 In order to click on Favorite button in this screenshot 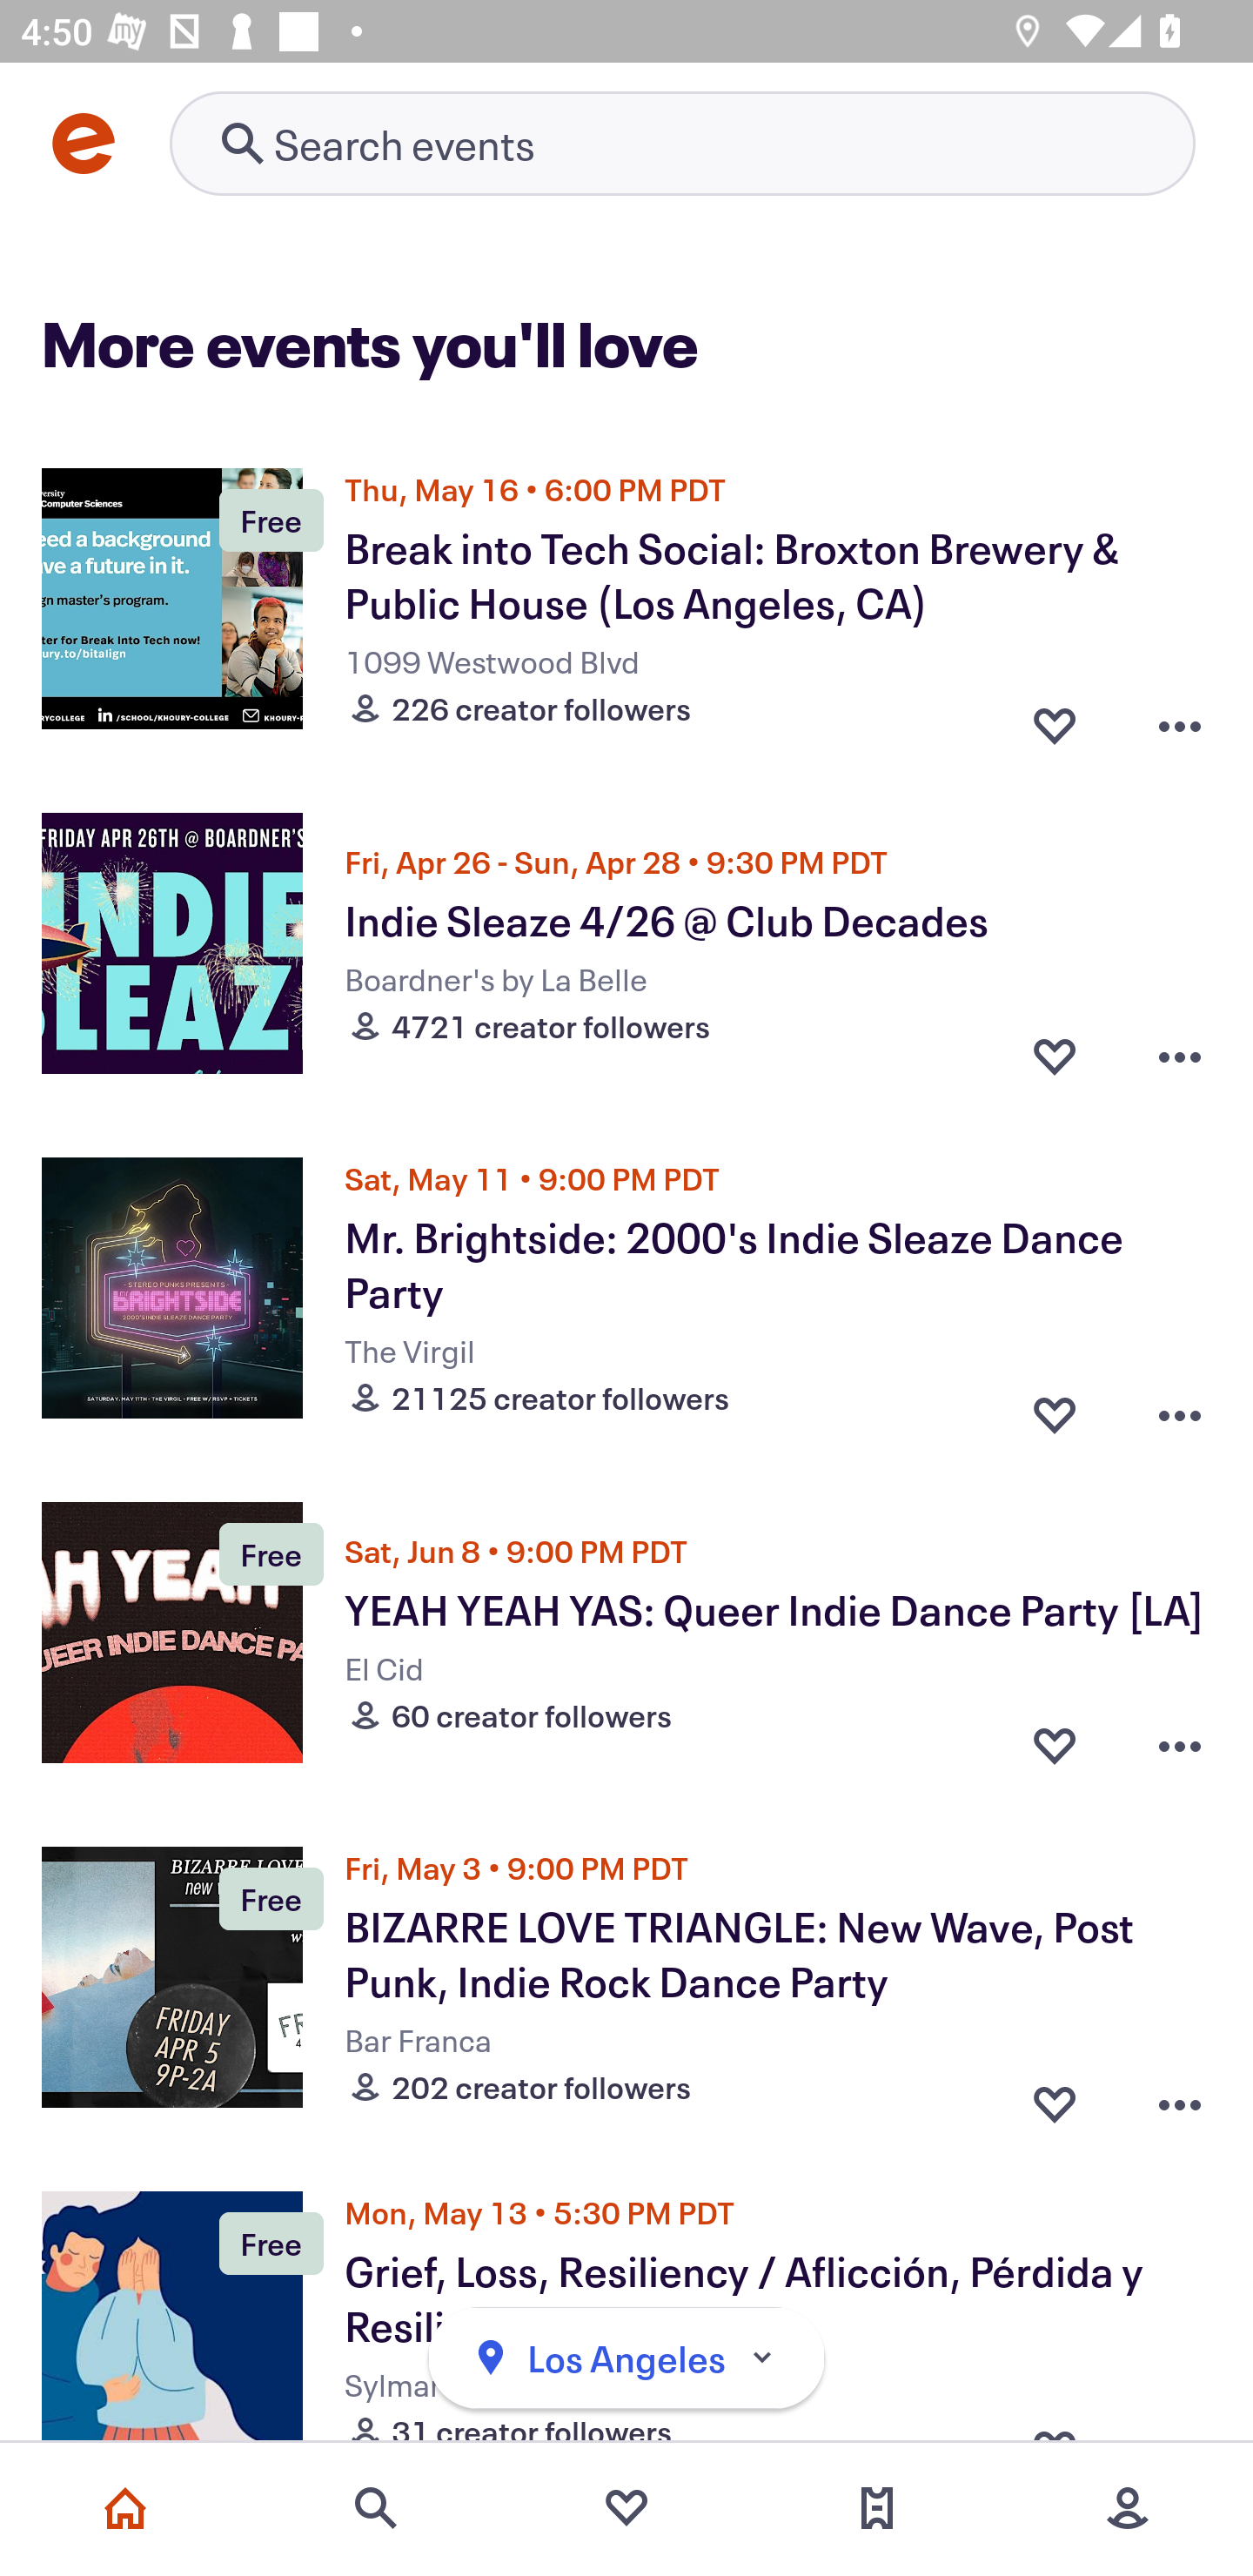, I will do `click(1055, 1055)`.